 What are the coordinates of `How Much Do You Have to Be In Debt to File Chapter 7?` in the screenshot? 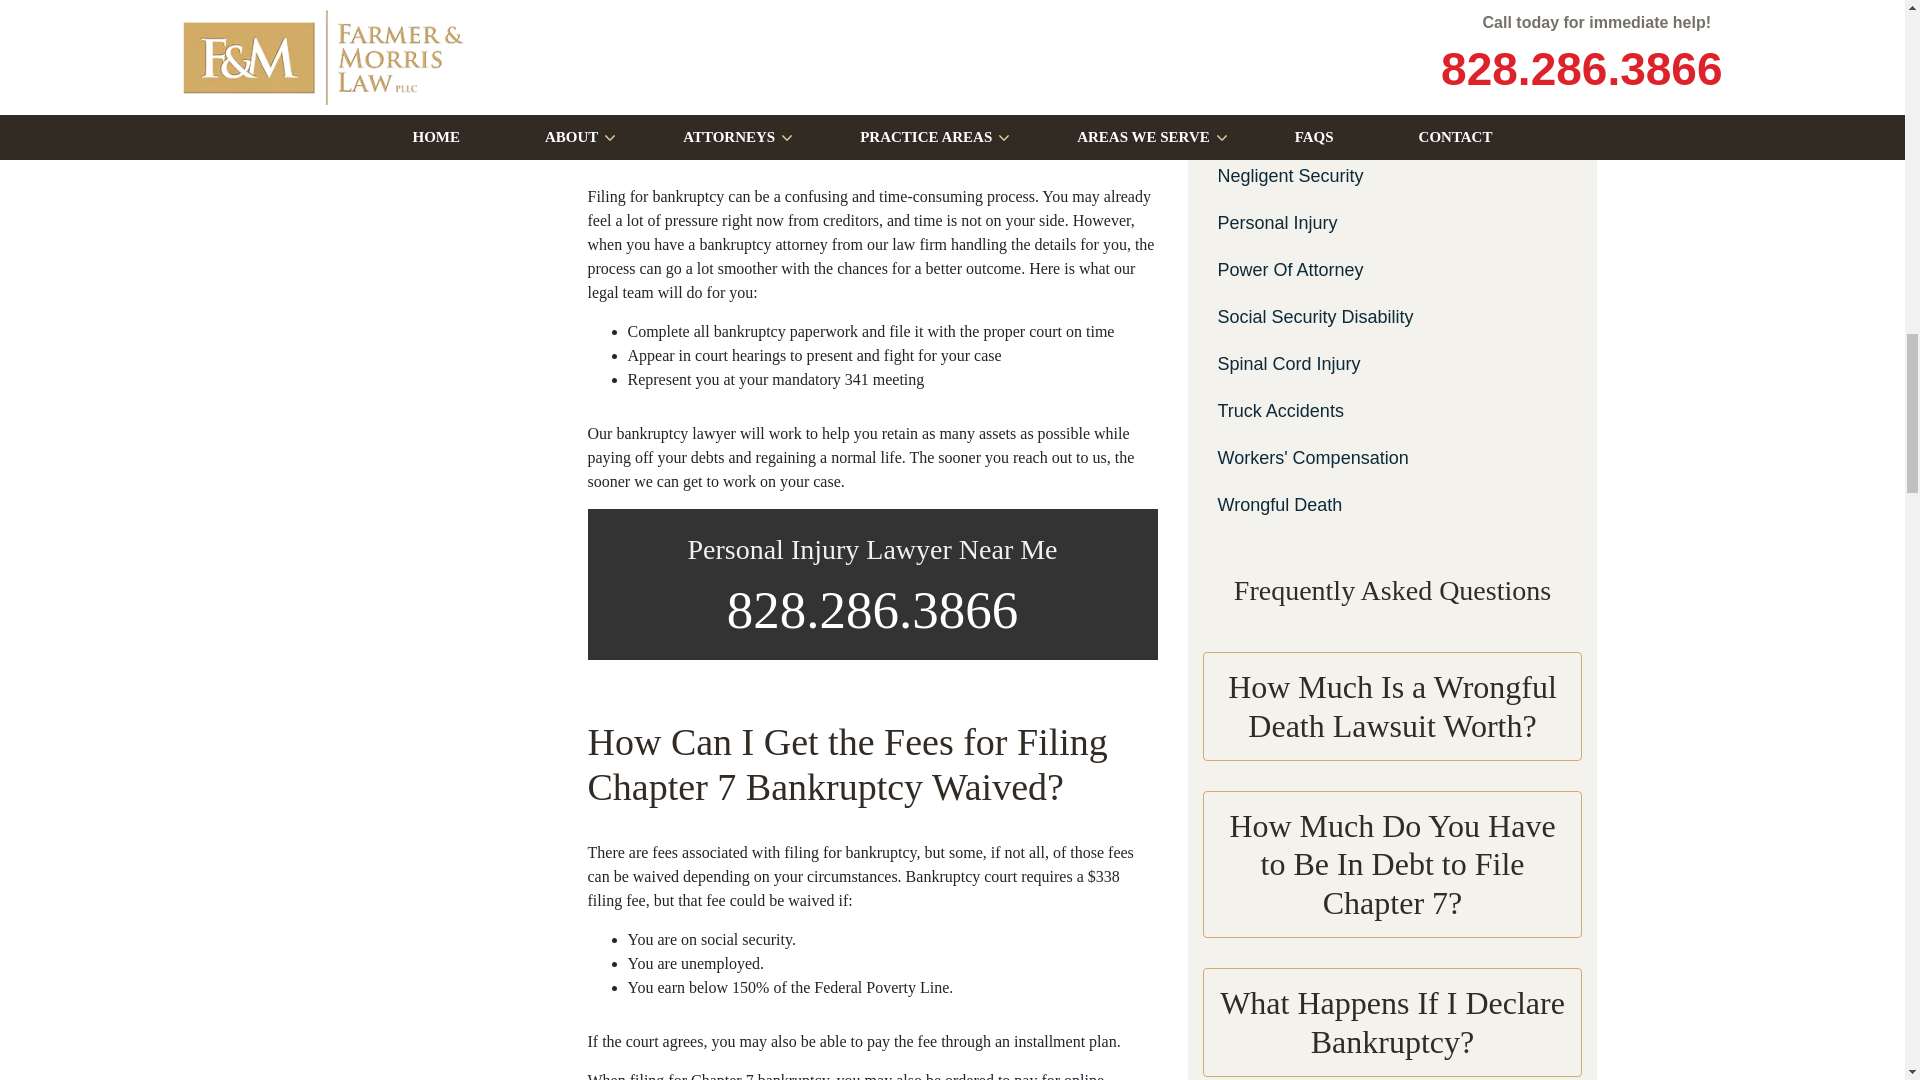 It's located at (1392, 864).